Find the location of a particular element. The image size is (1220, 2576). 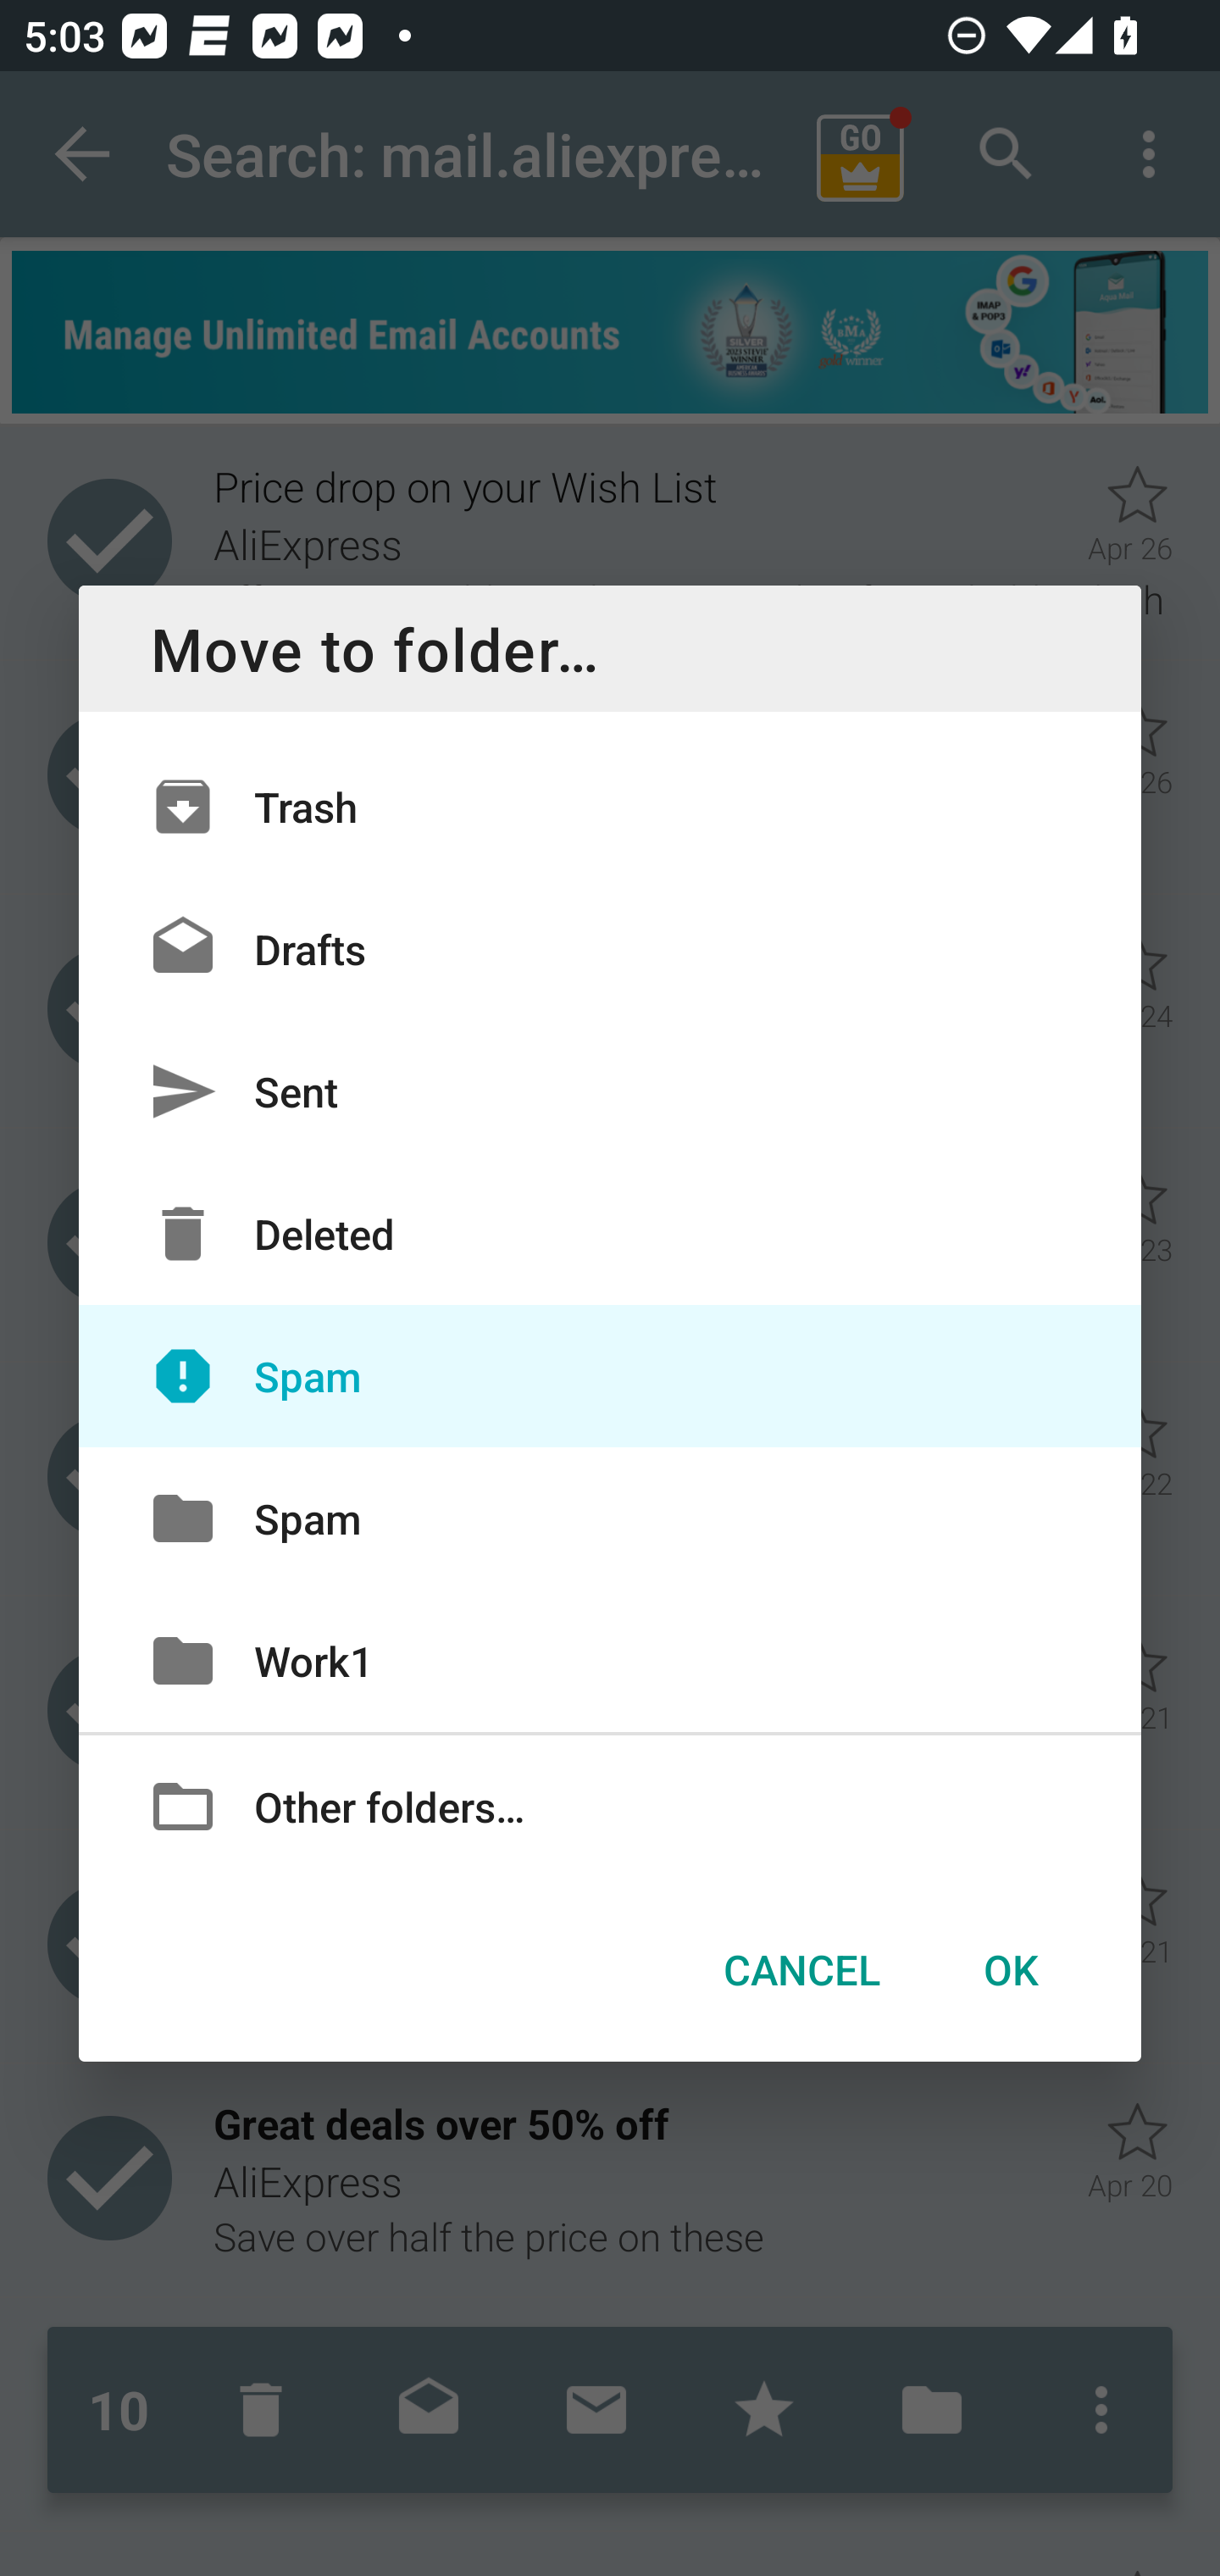

OK is located at coordinates (1010, 1970).